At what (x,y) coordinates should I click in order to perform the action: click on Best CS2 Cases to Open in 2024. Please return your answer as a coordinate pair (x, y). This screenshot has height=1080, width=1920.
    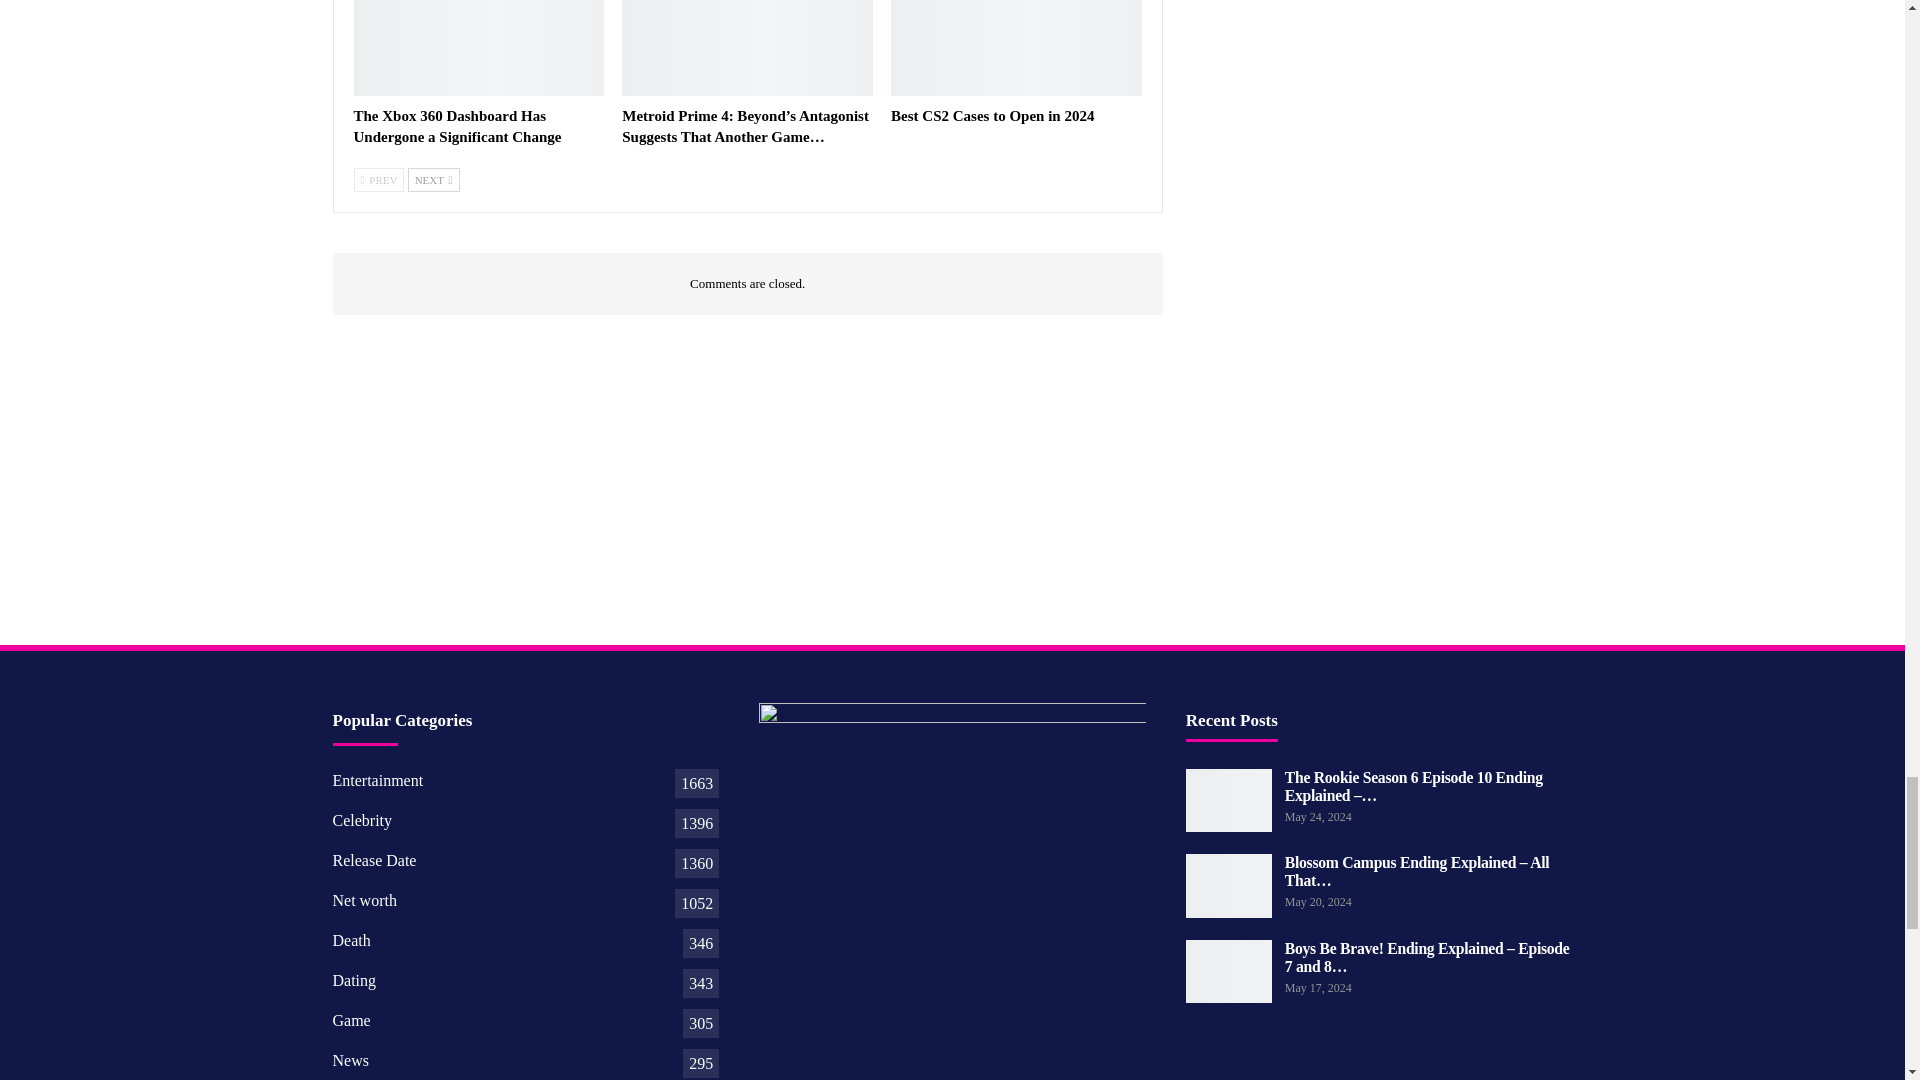
    Looking at the image, I should click on (992, 116).